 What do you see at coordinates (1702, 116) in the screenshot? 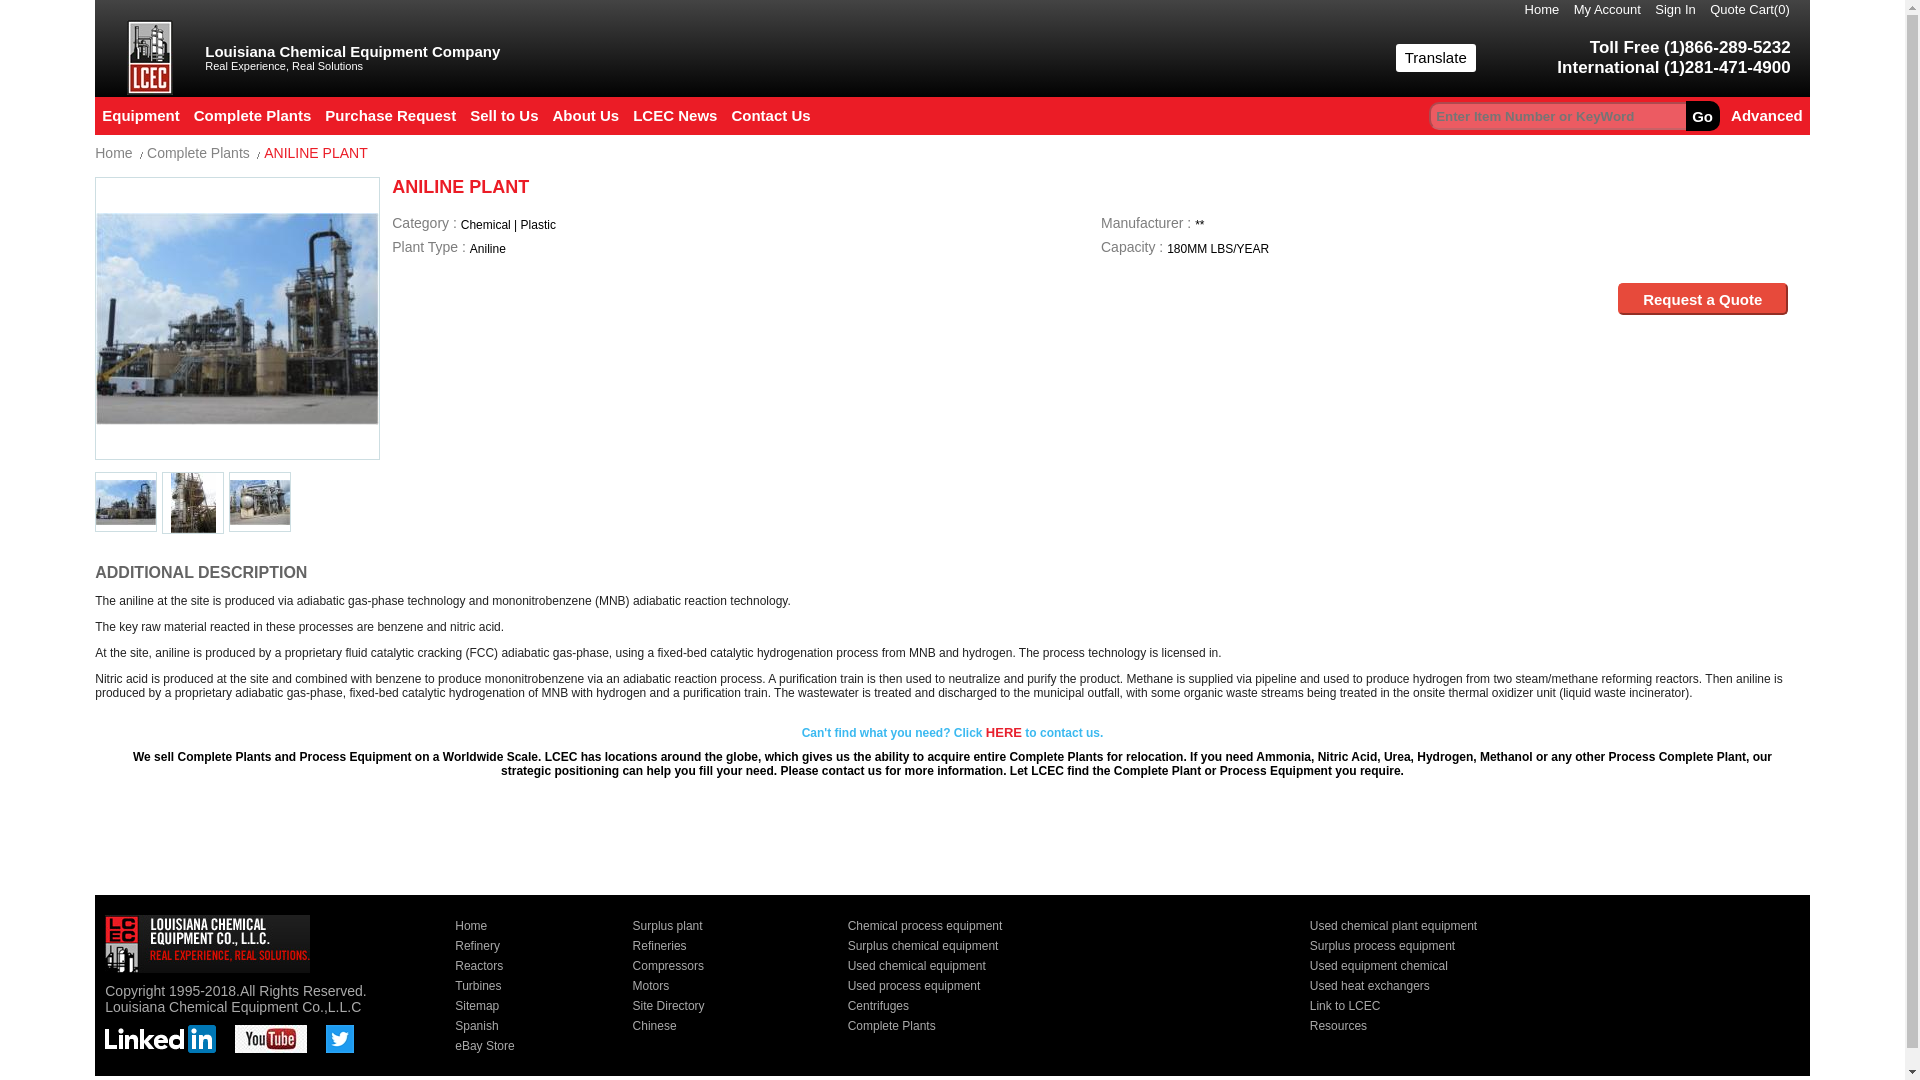
I see `Search Product` at bounding box center [1702, 116].